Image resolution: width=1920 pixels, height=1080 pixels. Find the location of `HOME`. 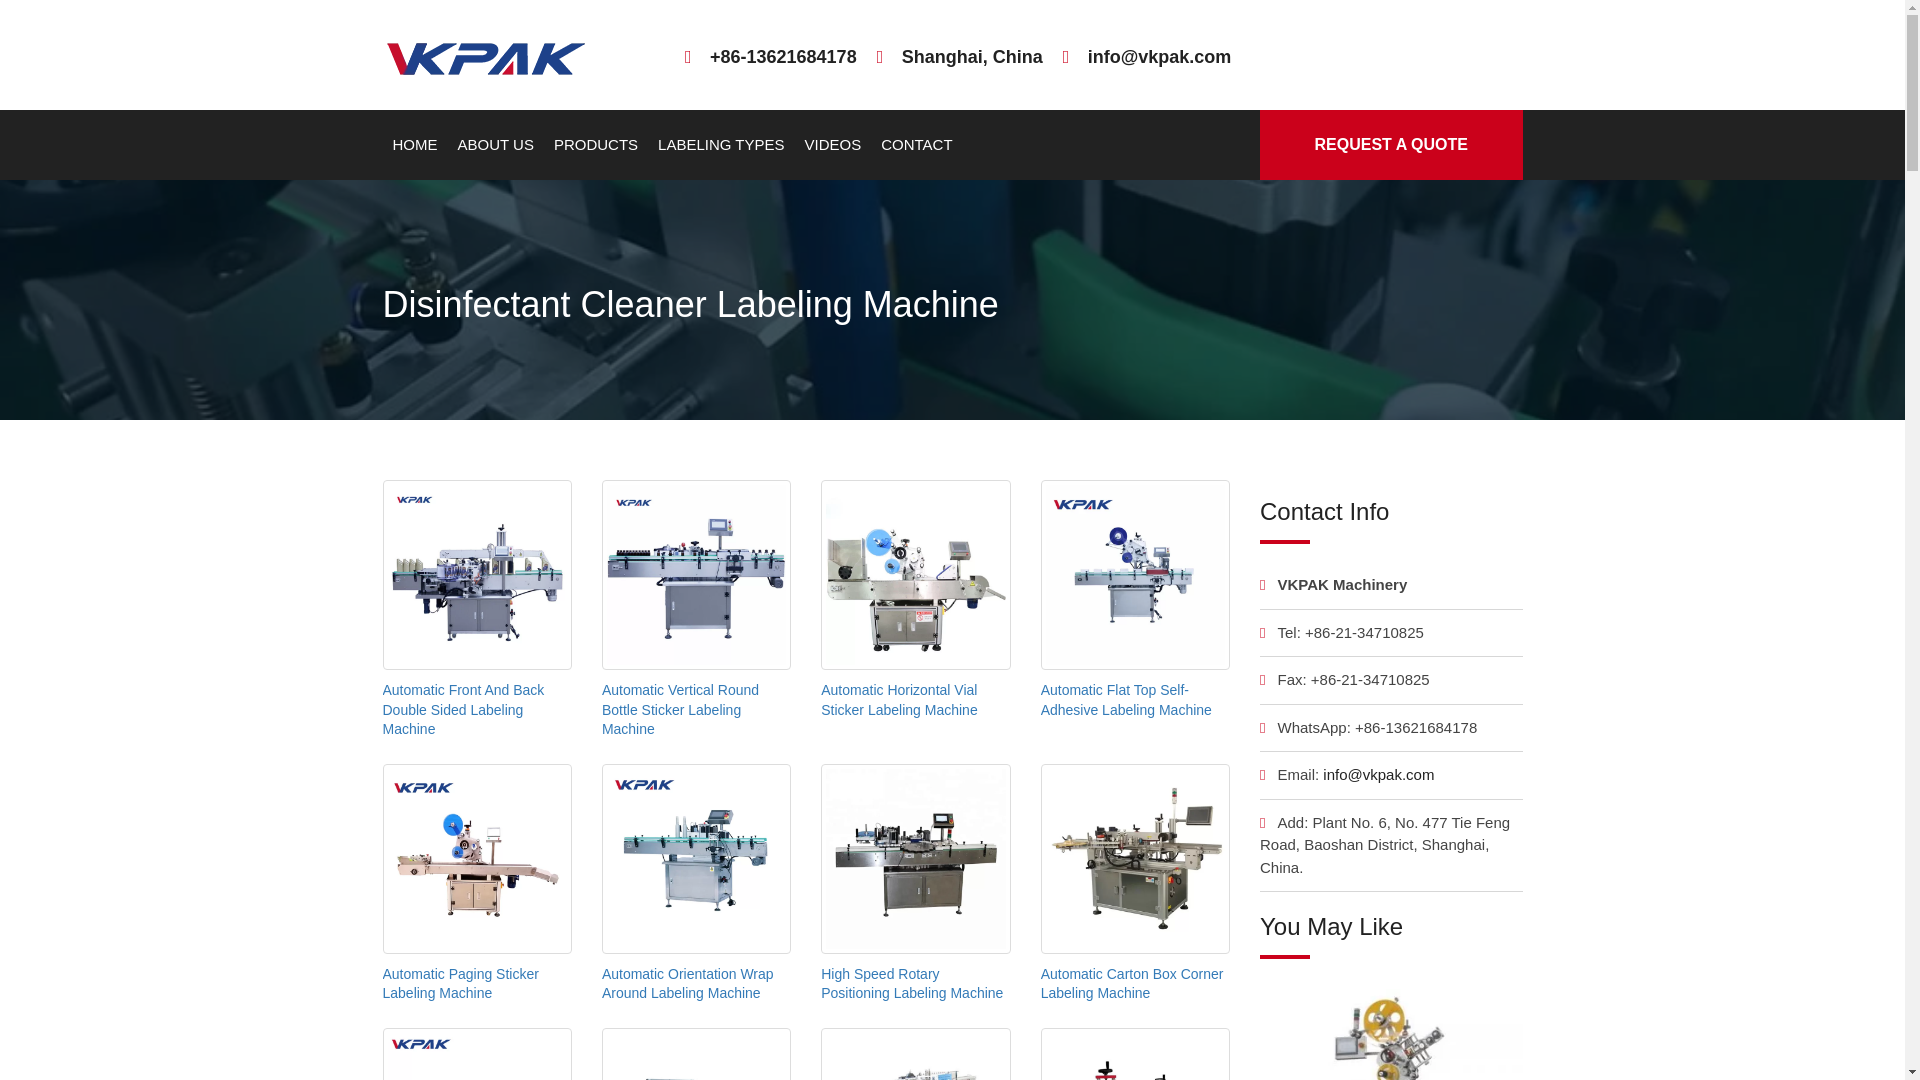

HOME is located at coordinates (414, 145).